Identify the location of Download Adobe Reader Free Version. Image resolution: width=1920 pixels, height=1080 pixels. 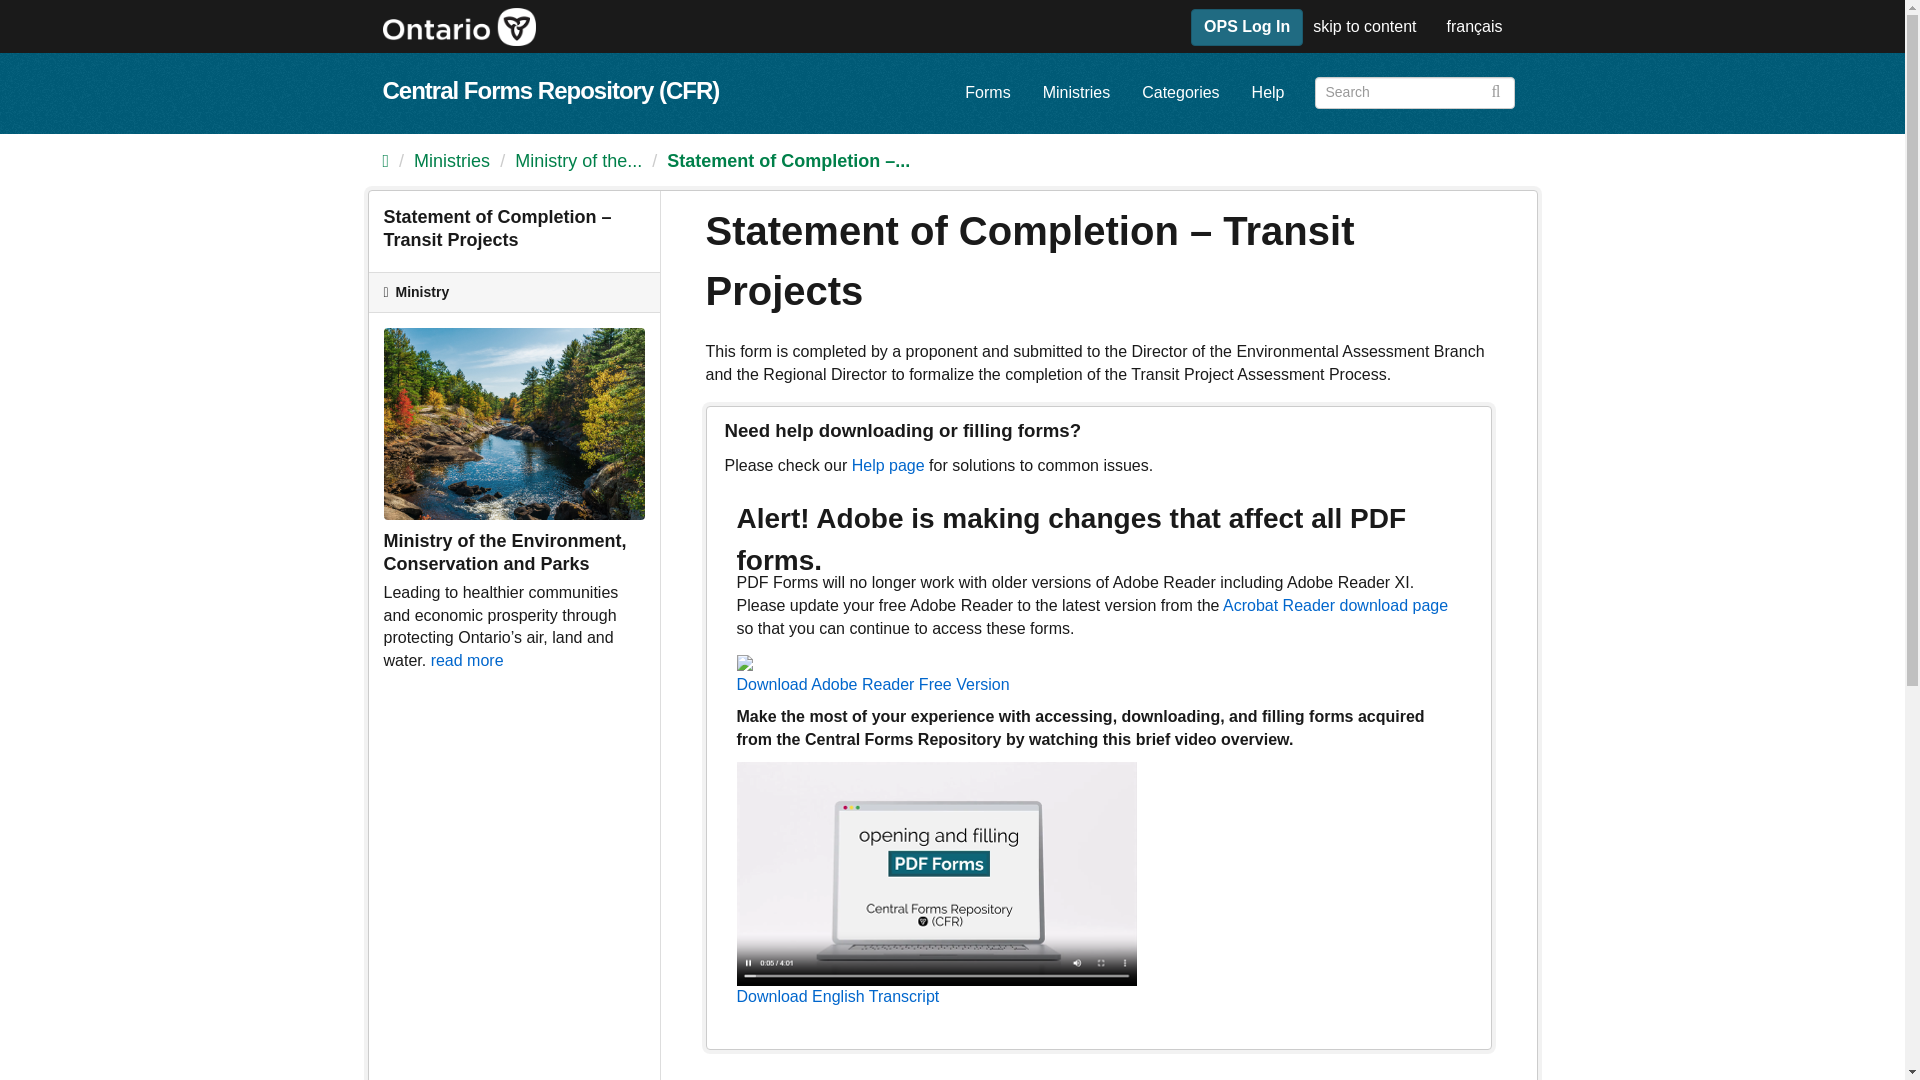
(872, 673).